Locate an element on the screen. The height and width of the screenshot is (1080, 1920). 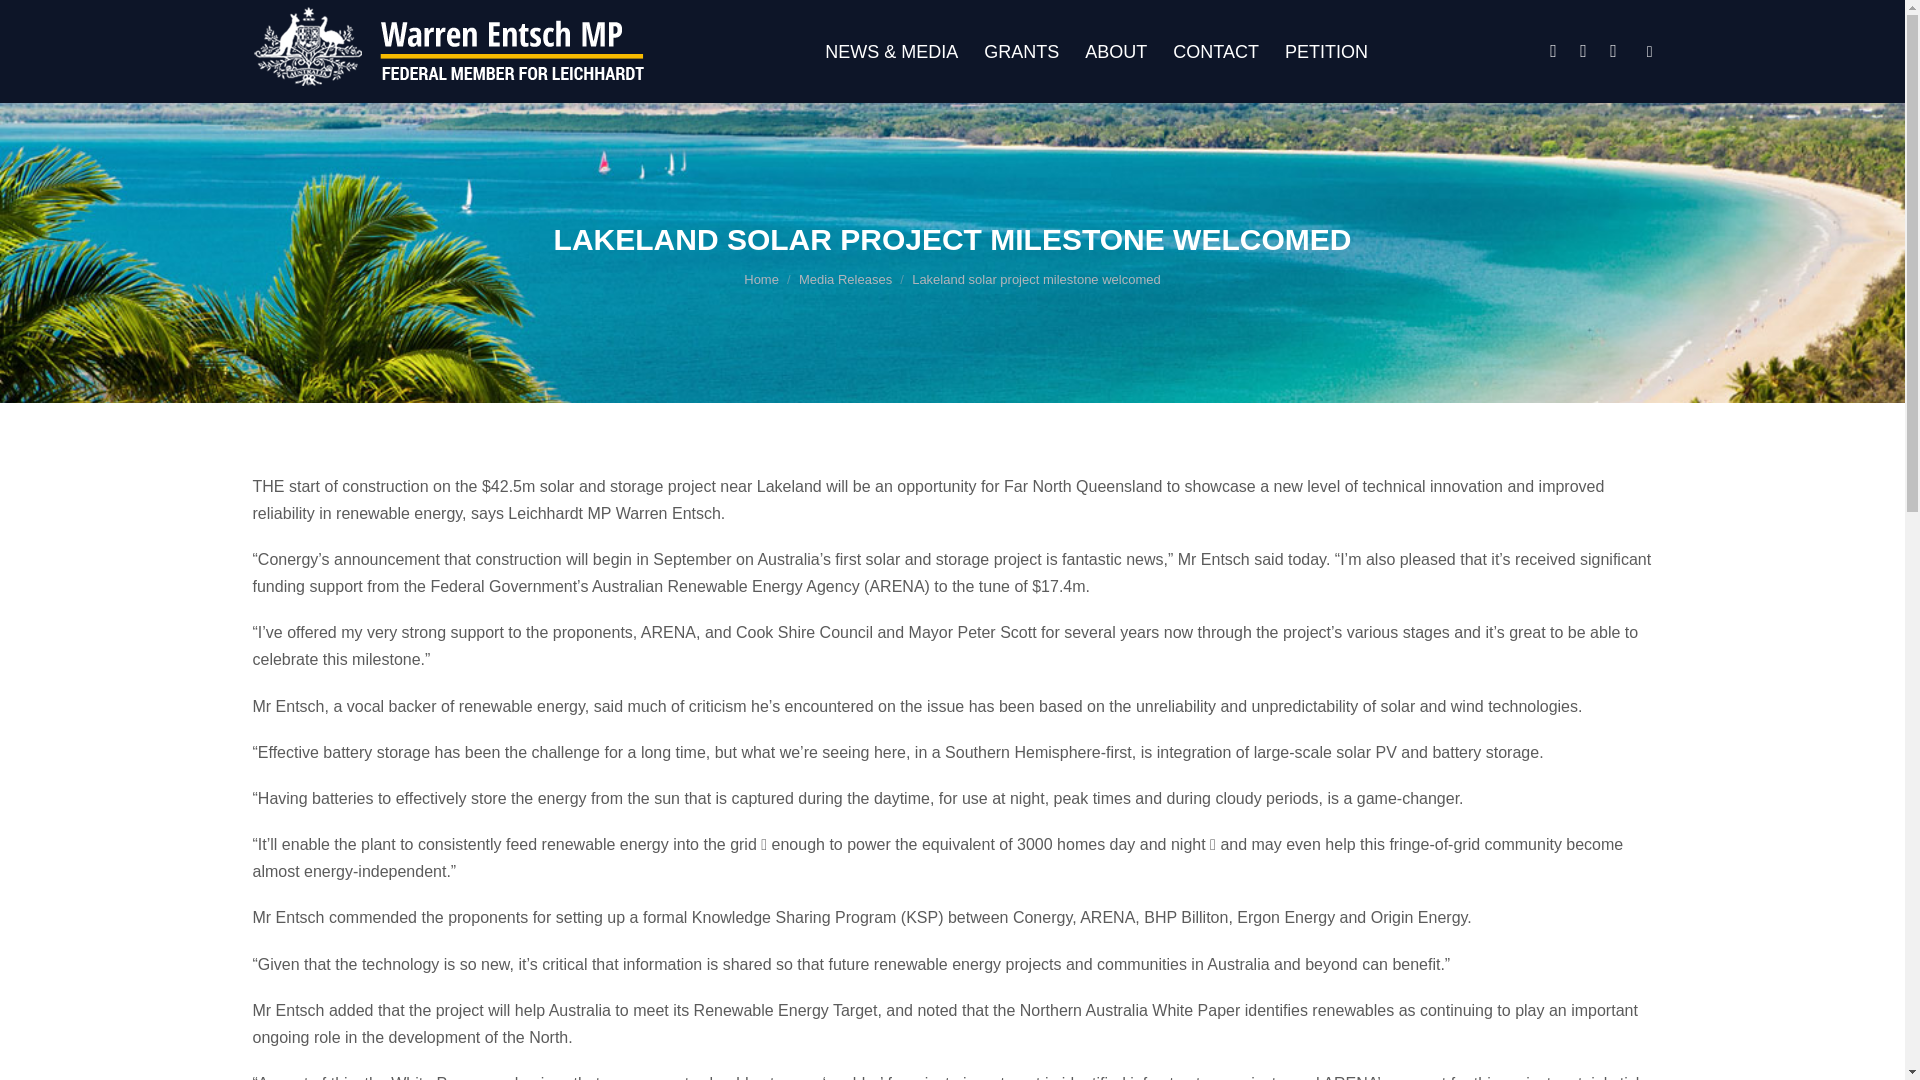
Home is located at coordinates (762, 280).